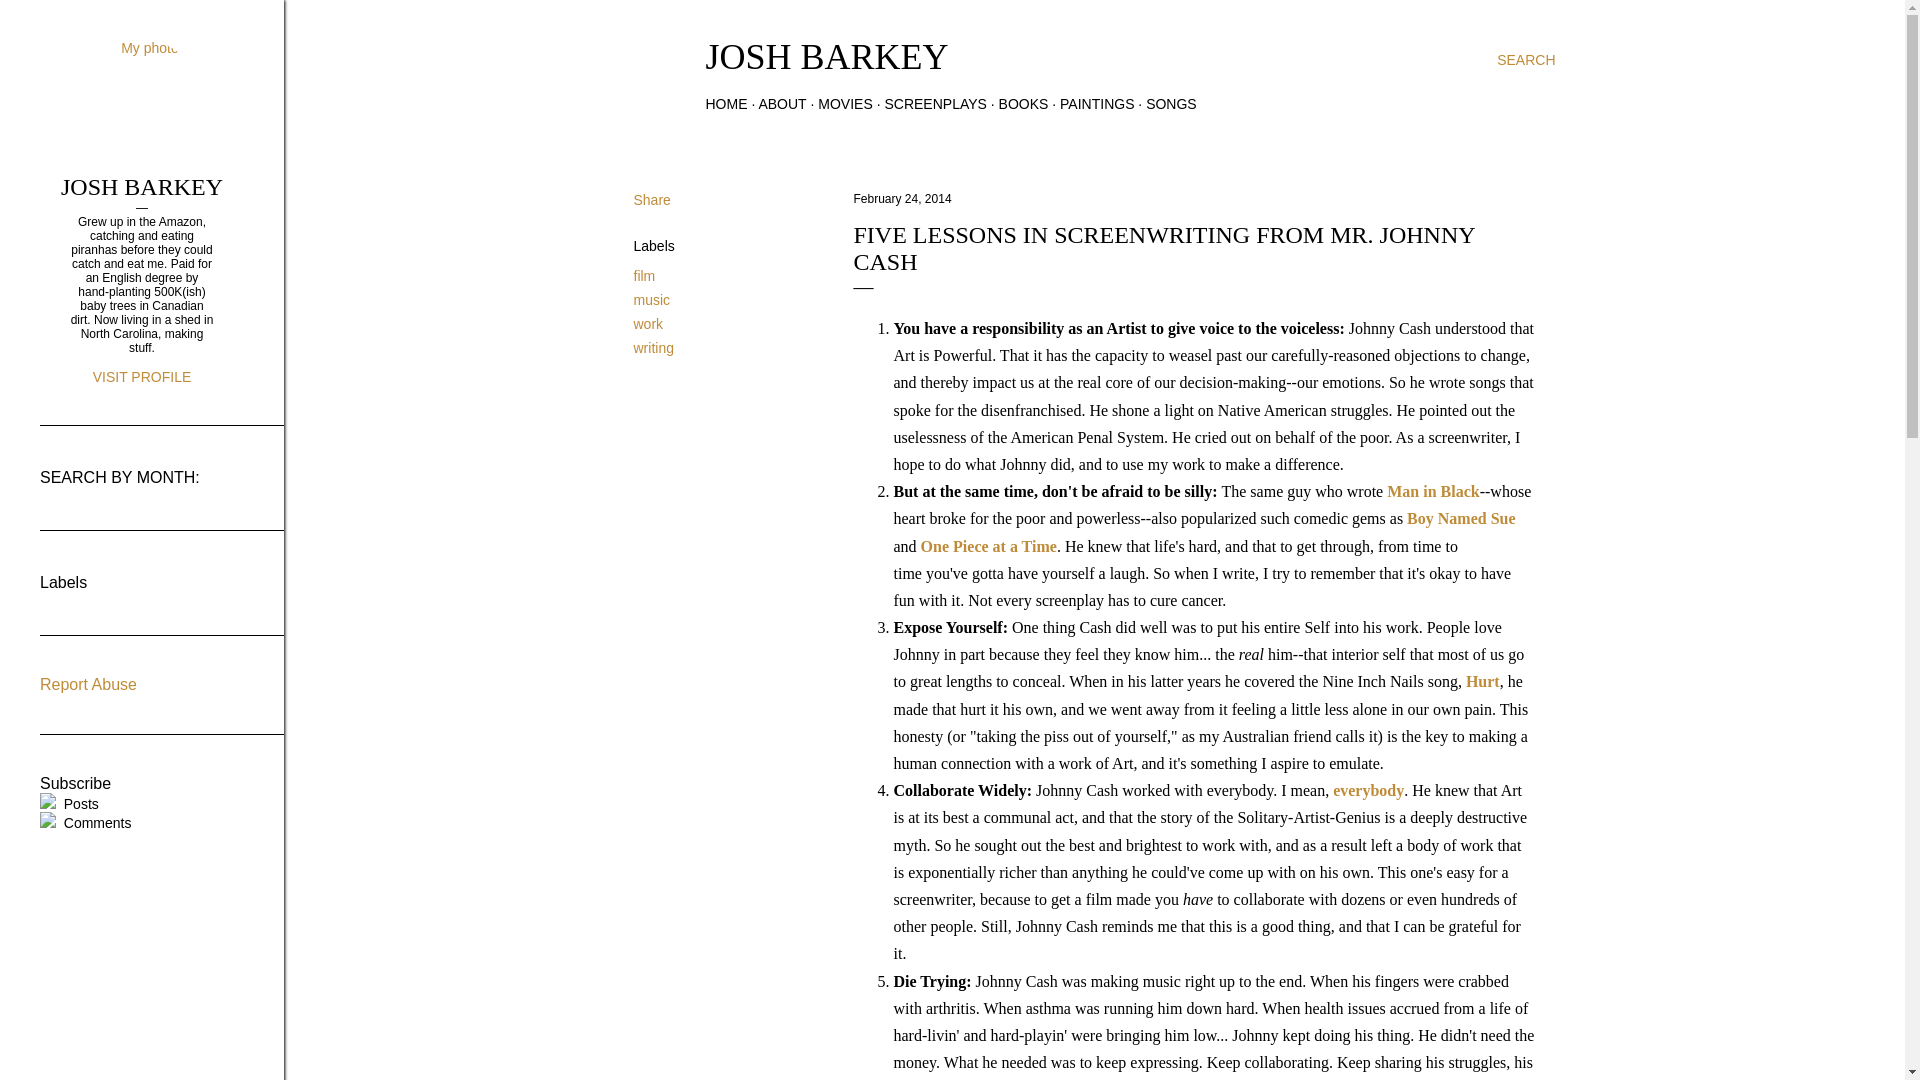 This screenshot has width=1920, height=1080. Describe the element at coordinates (1432, 491) in the screenshot. I see `Man in Black` at that location.